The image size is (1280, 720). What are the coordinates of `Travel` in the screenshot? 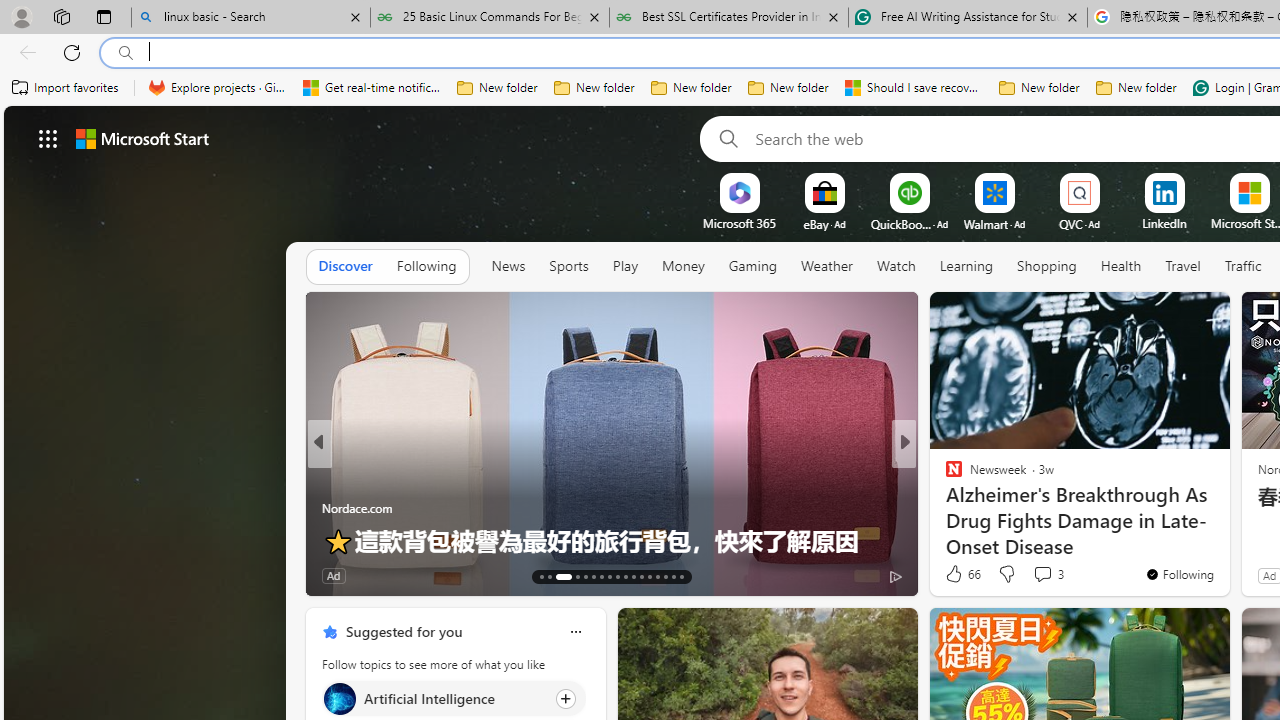 It's located at (1183, 267).